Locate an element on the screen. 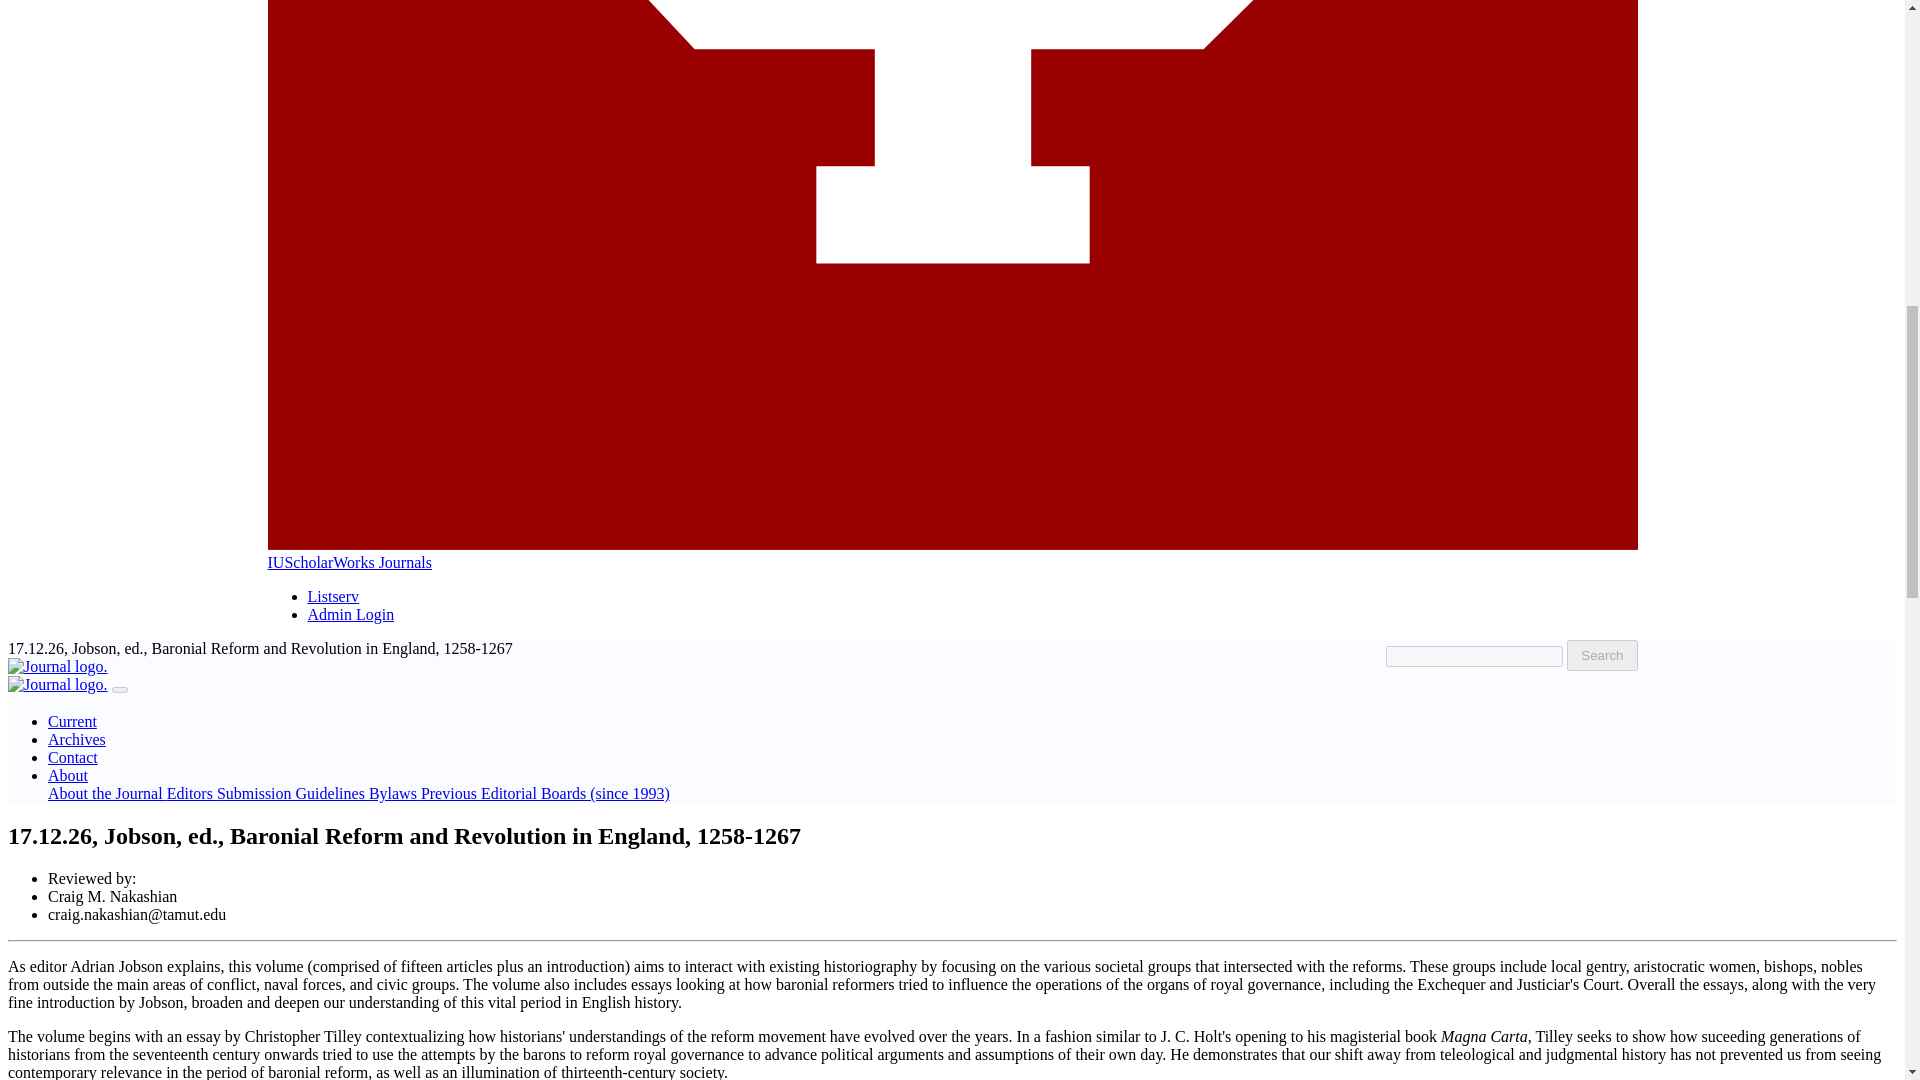  Admin Login is located at coordinates (351, 614).